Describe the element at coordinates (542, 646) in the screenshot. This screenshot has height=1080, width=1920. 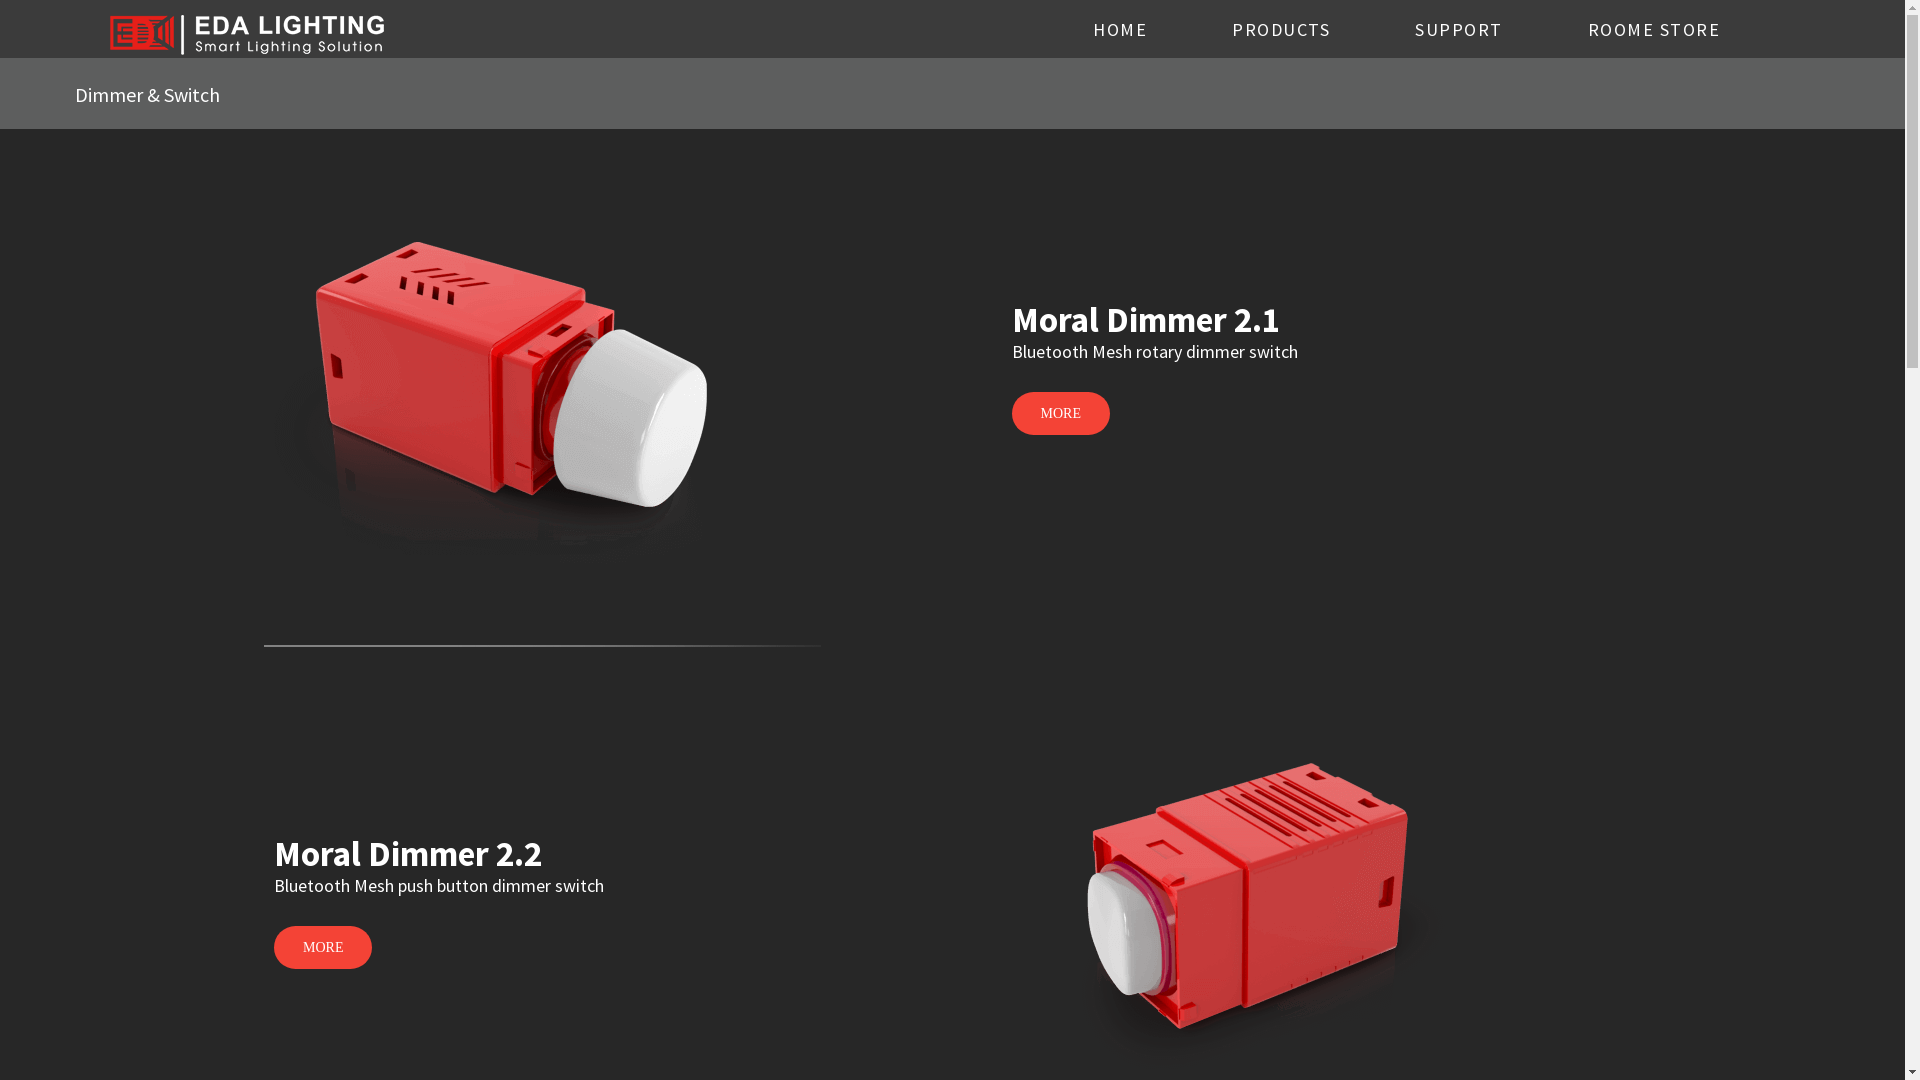
I see `line` at that location.